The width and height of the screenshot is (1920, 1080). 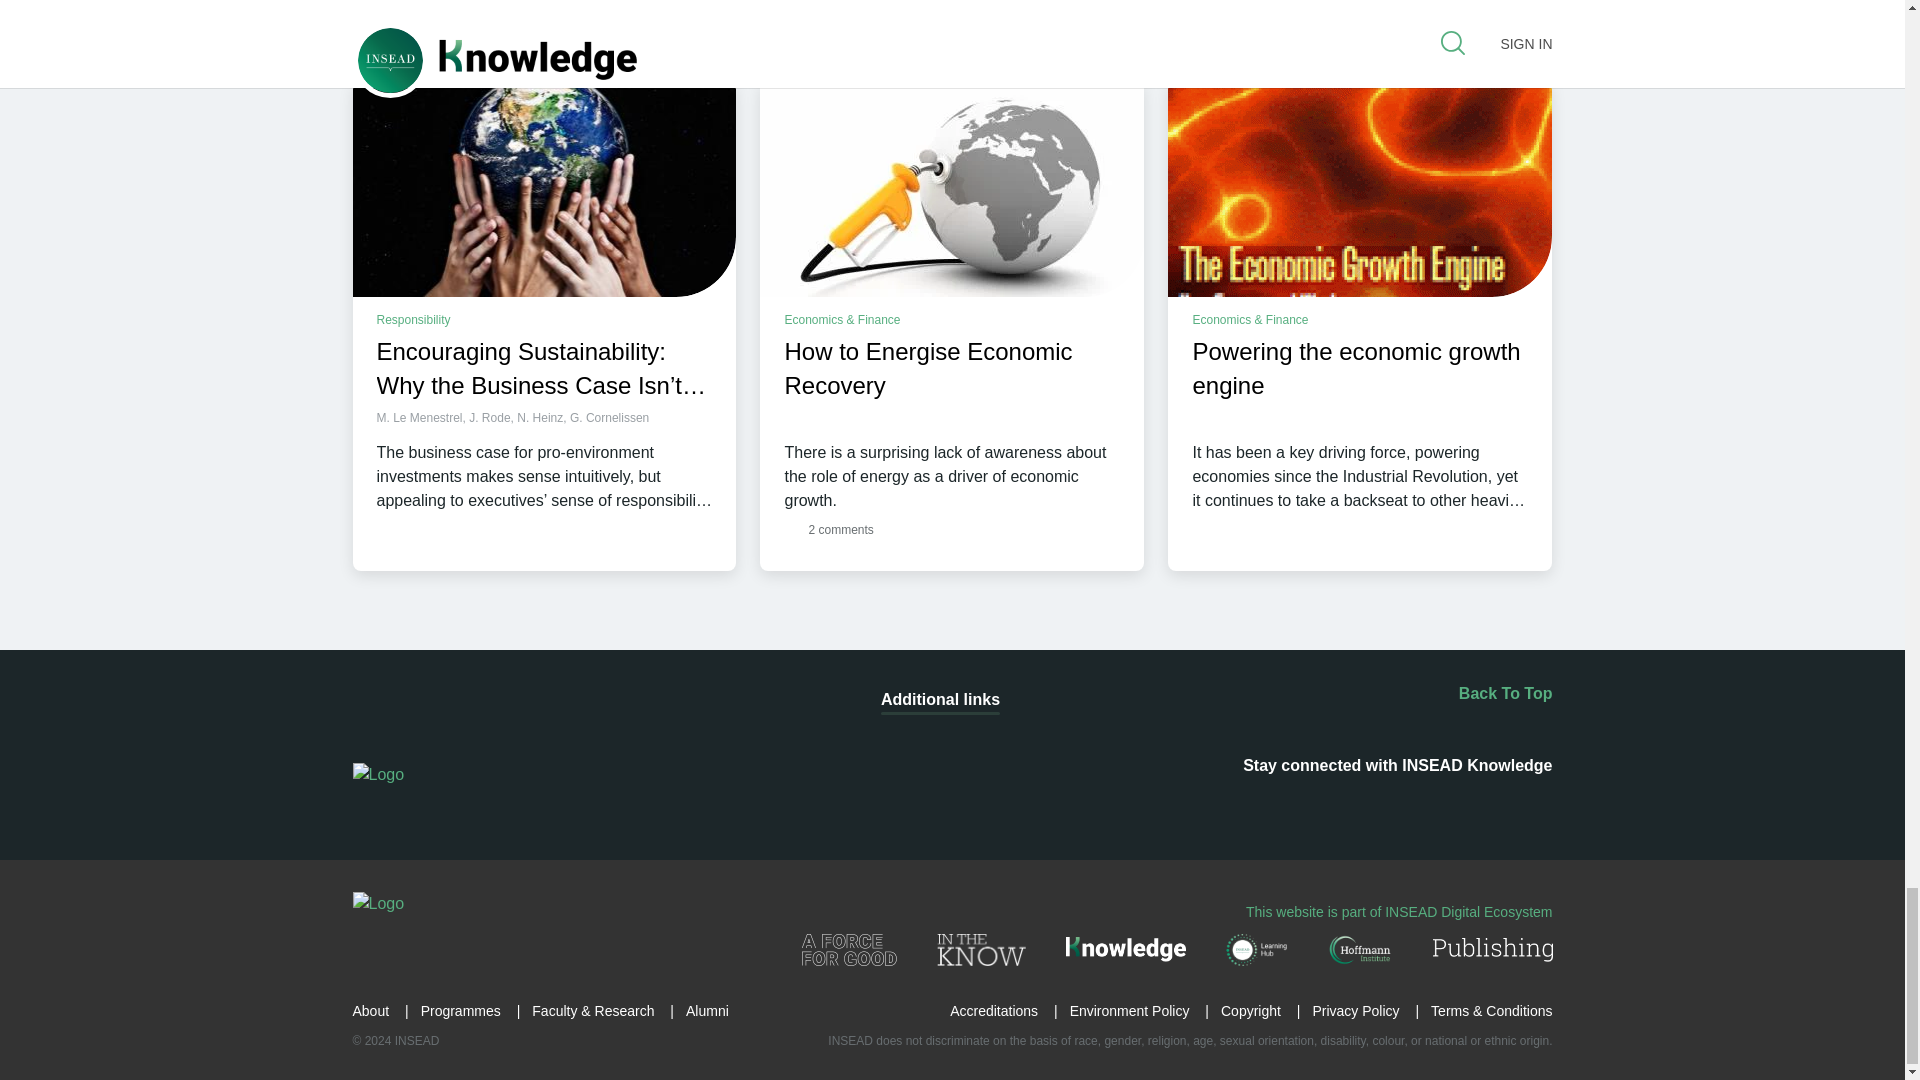 What do you see at coordinates (1294, 804) in the screenshot?
I see `Facebook` at bounding box center [1294, 804].